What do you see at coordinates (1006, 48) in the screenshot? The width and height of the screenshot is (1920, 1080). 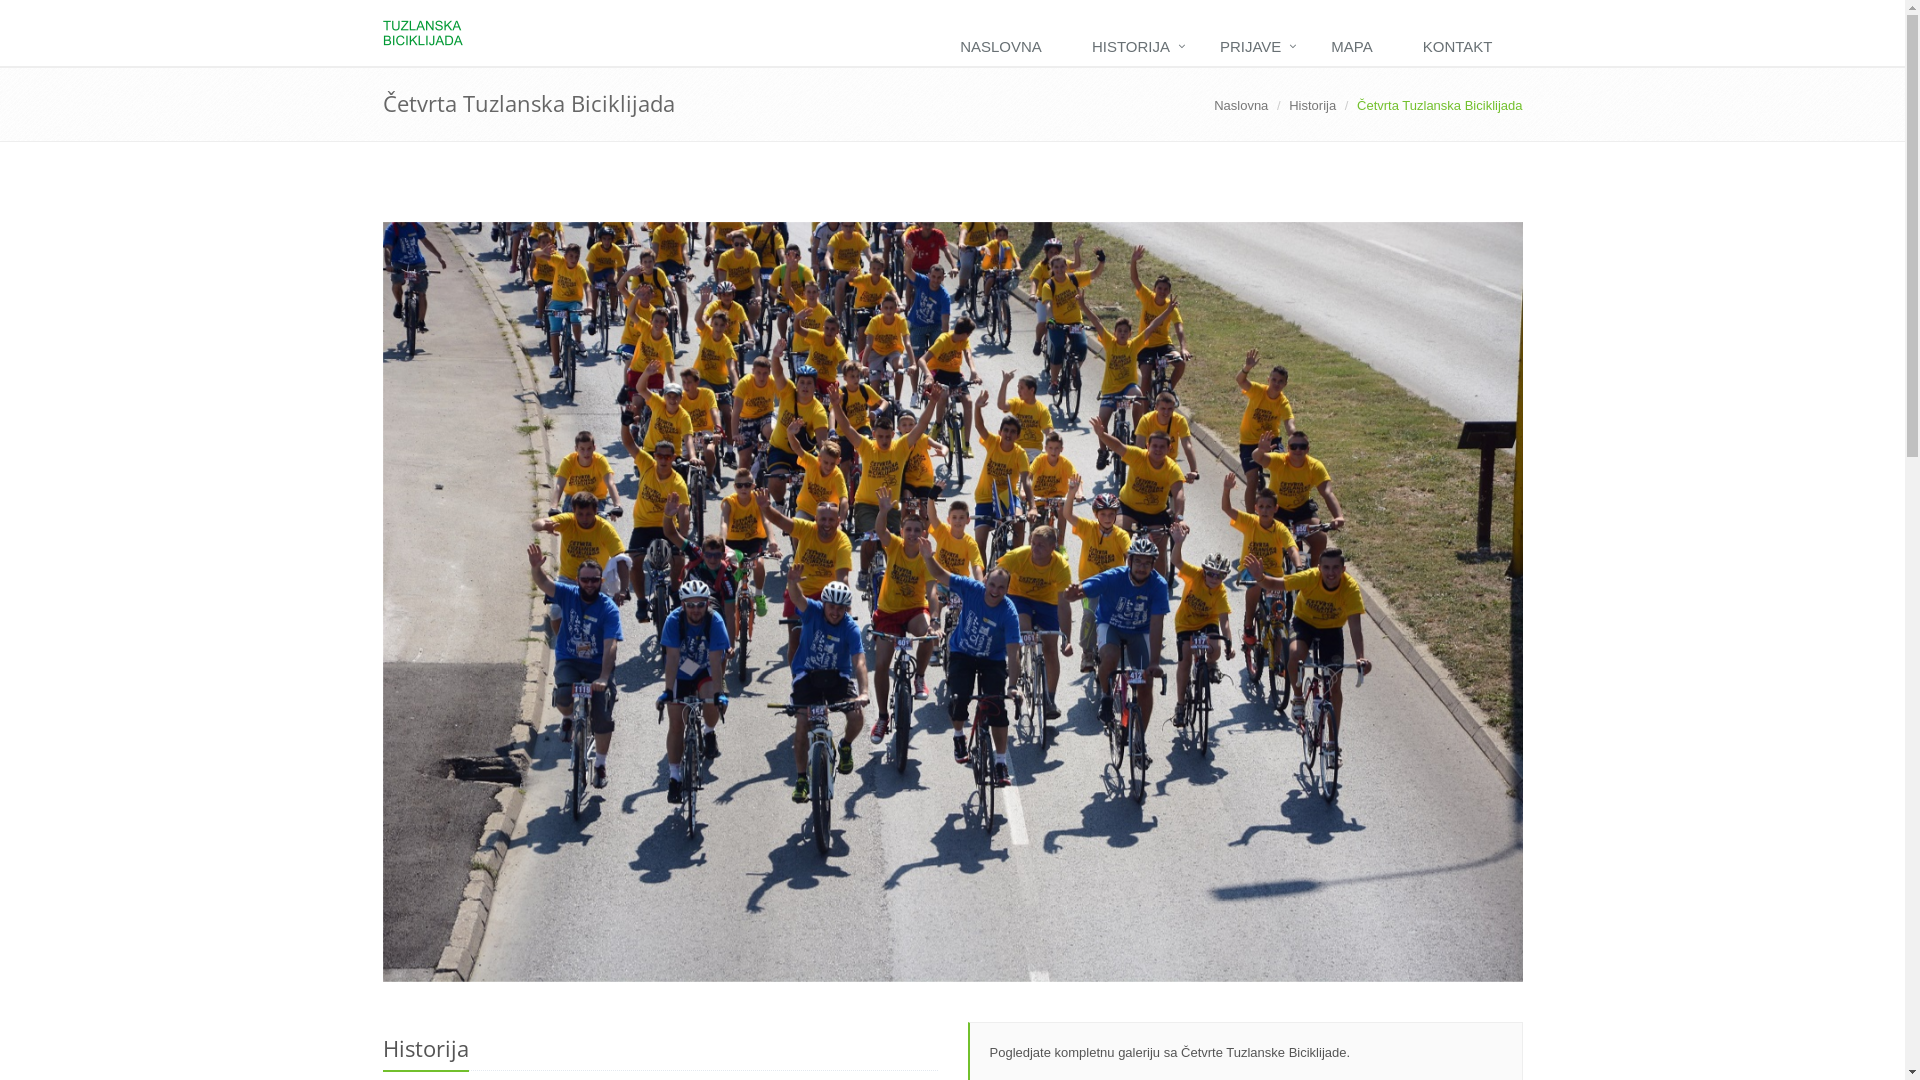 I see `NASLOVNA` at bounding box center [1006, 48].